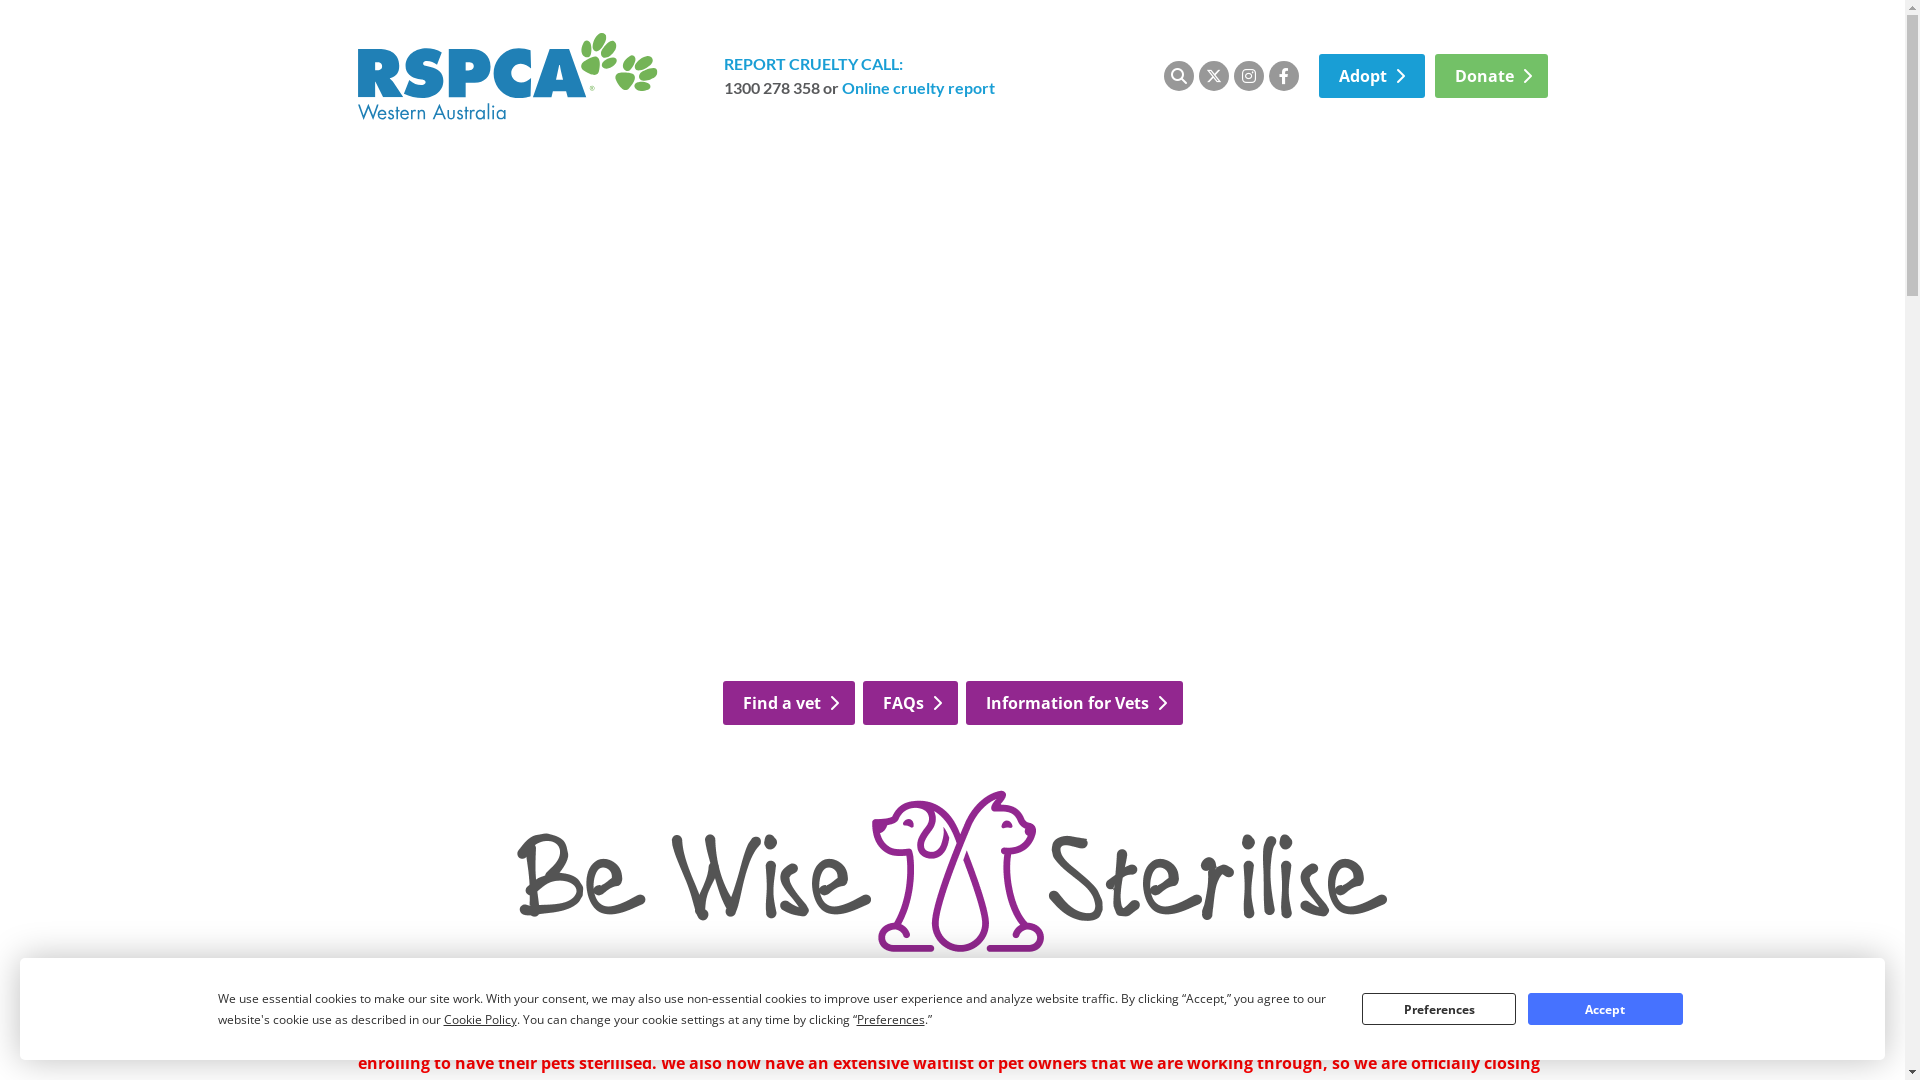 The image size is (1920, 1080). Describe the element at coordinates (508, 76) in the screenshot. I see `RSPCA WA` at that location.